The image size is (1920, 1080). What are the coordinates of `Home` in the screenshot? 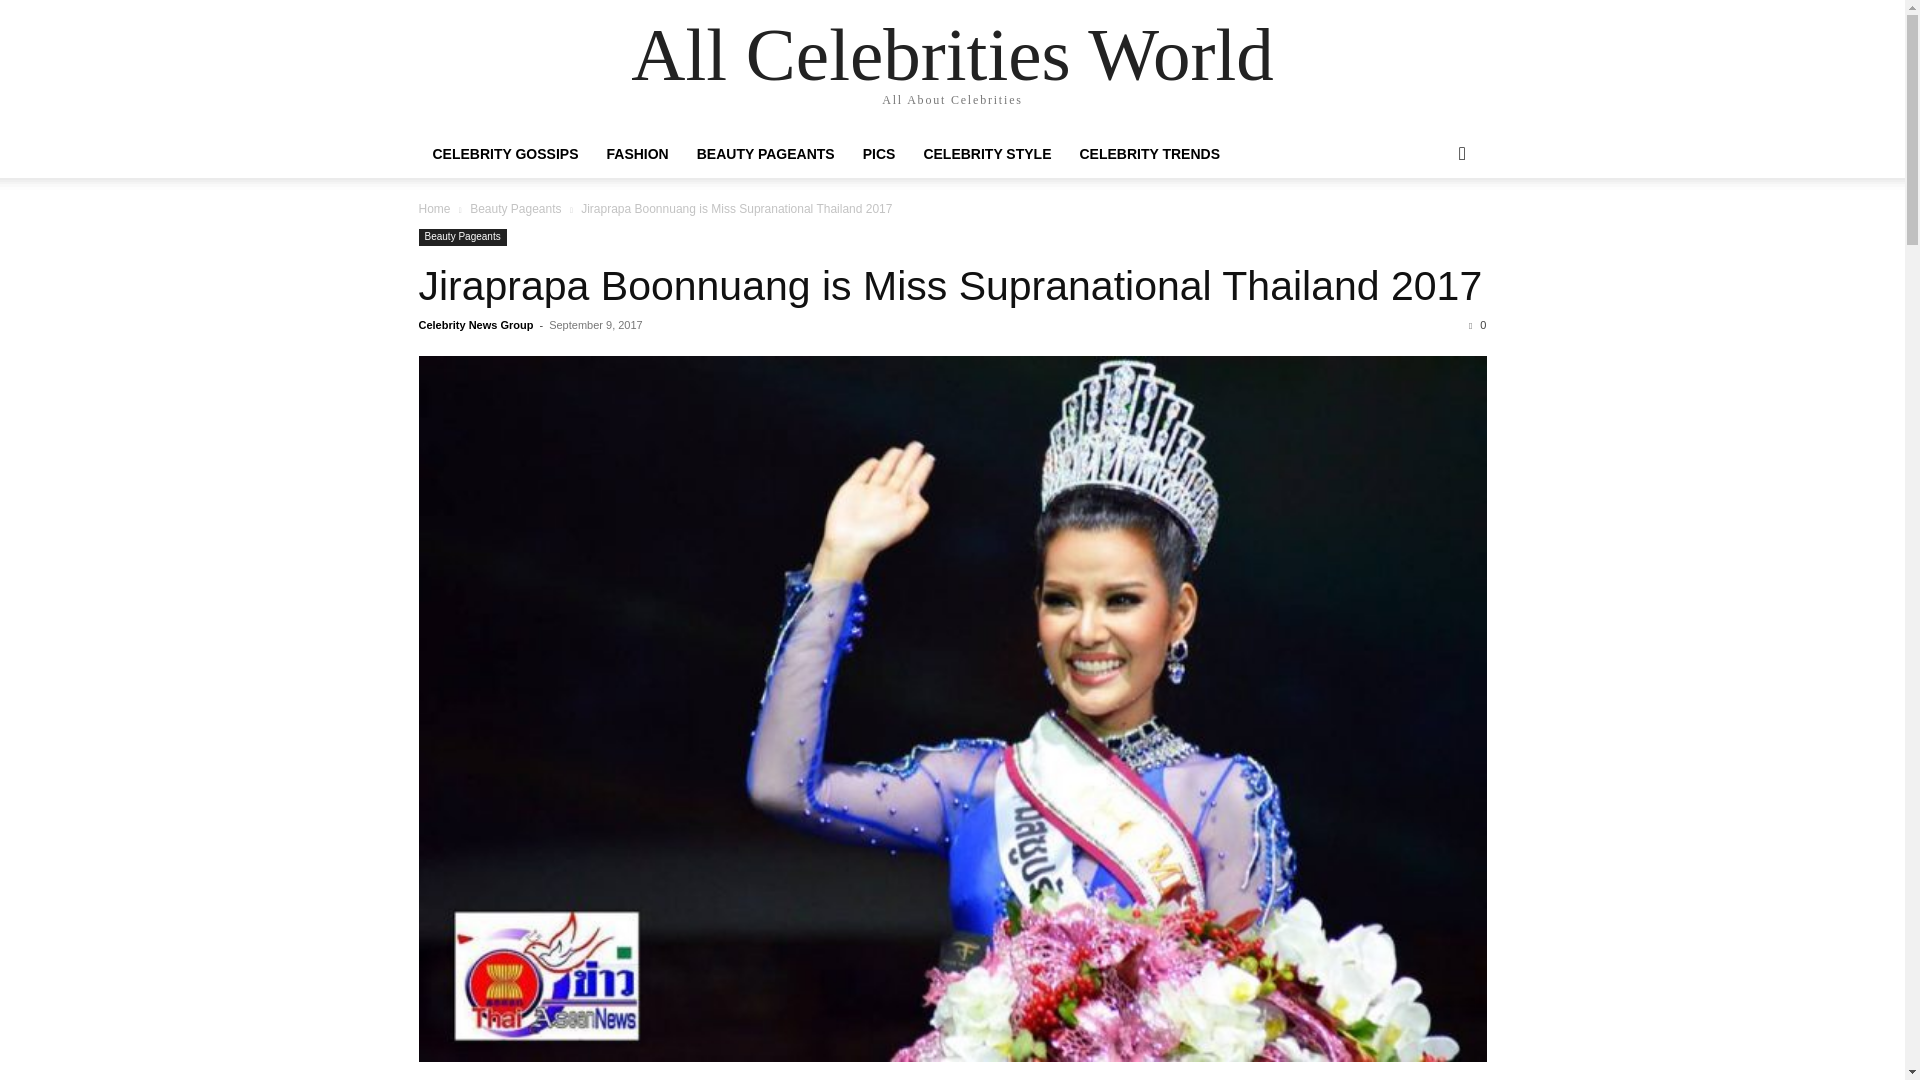 It's located at (434, 208).